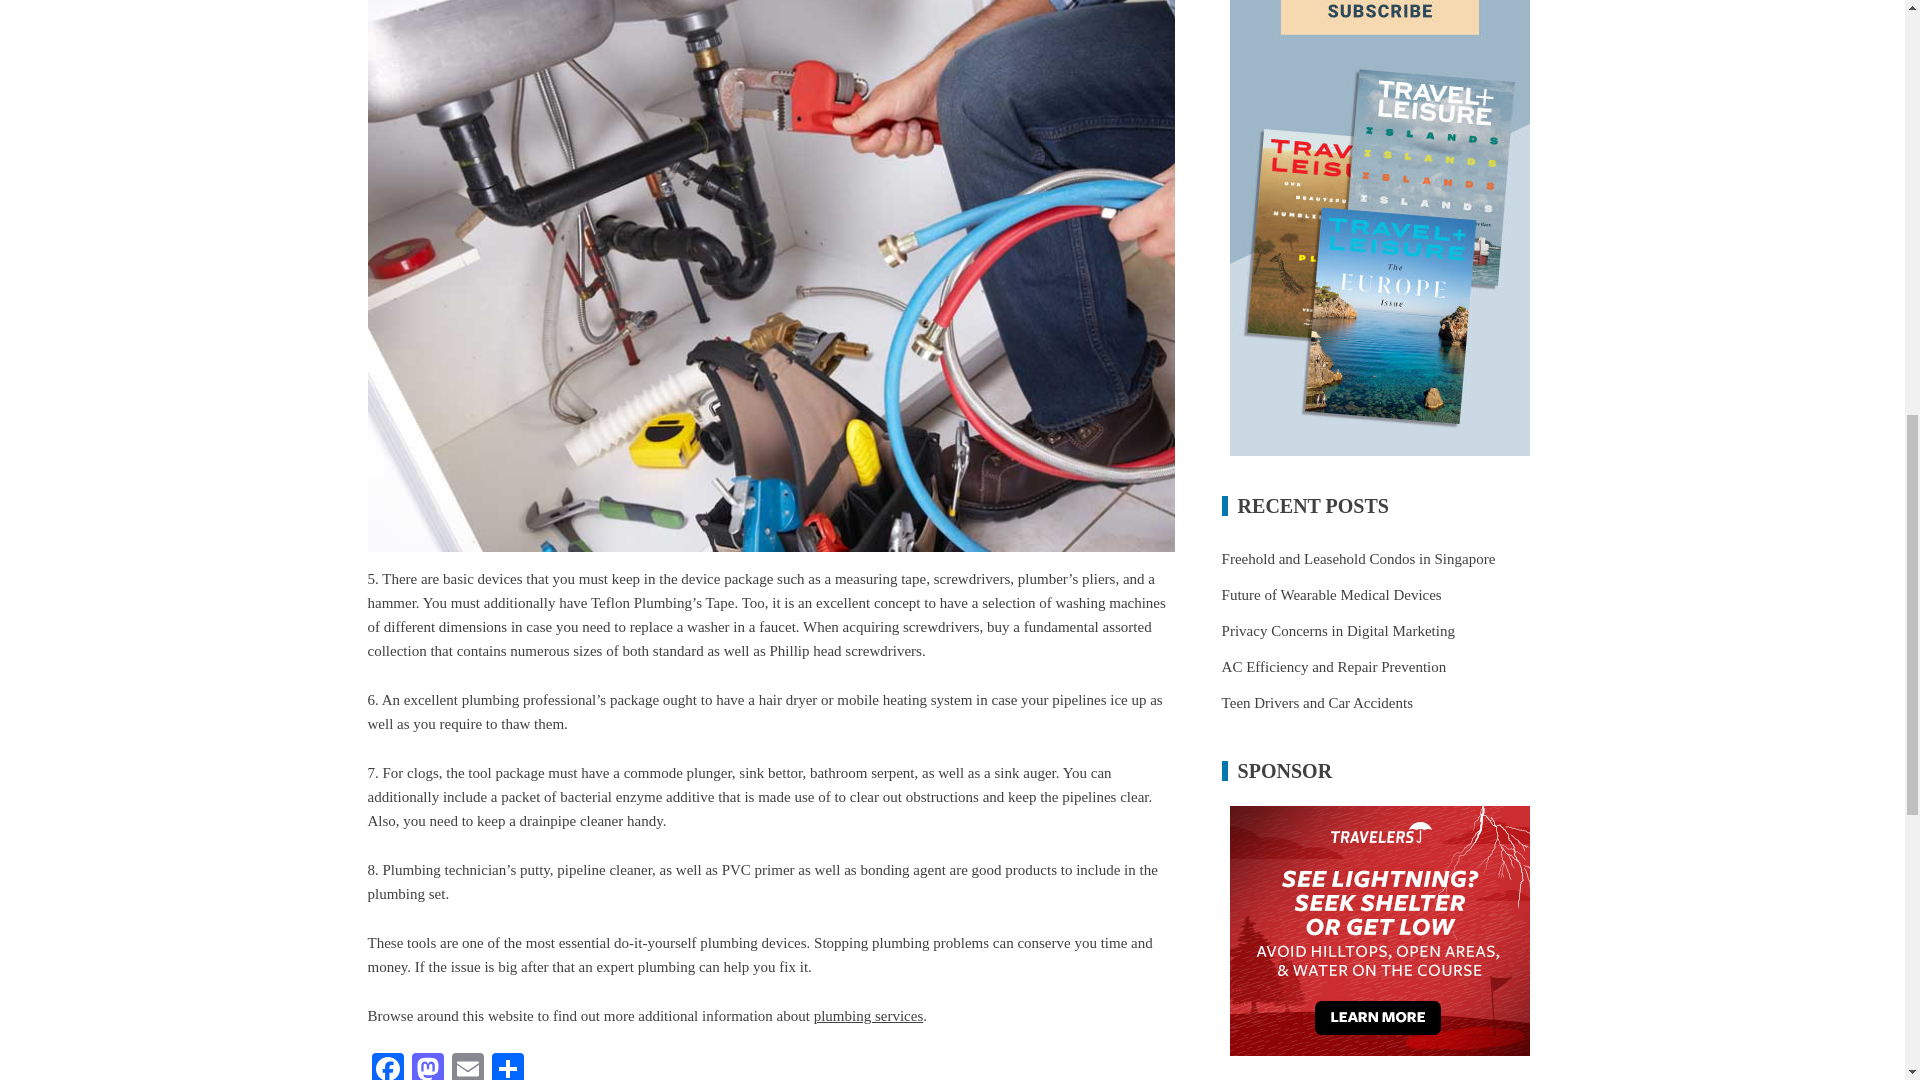 The image size is (1920, 1080). I want to click on Facebook, so click(388, 1066).